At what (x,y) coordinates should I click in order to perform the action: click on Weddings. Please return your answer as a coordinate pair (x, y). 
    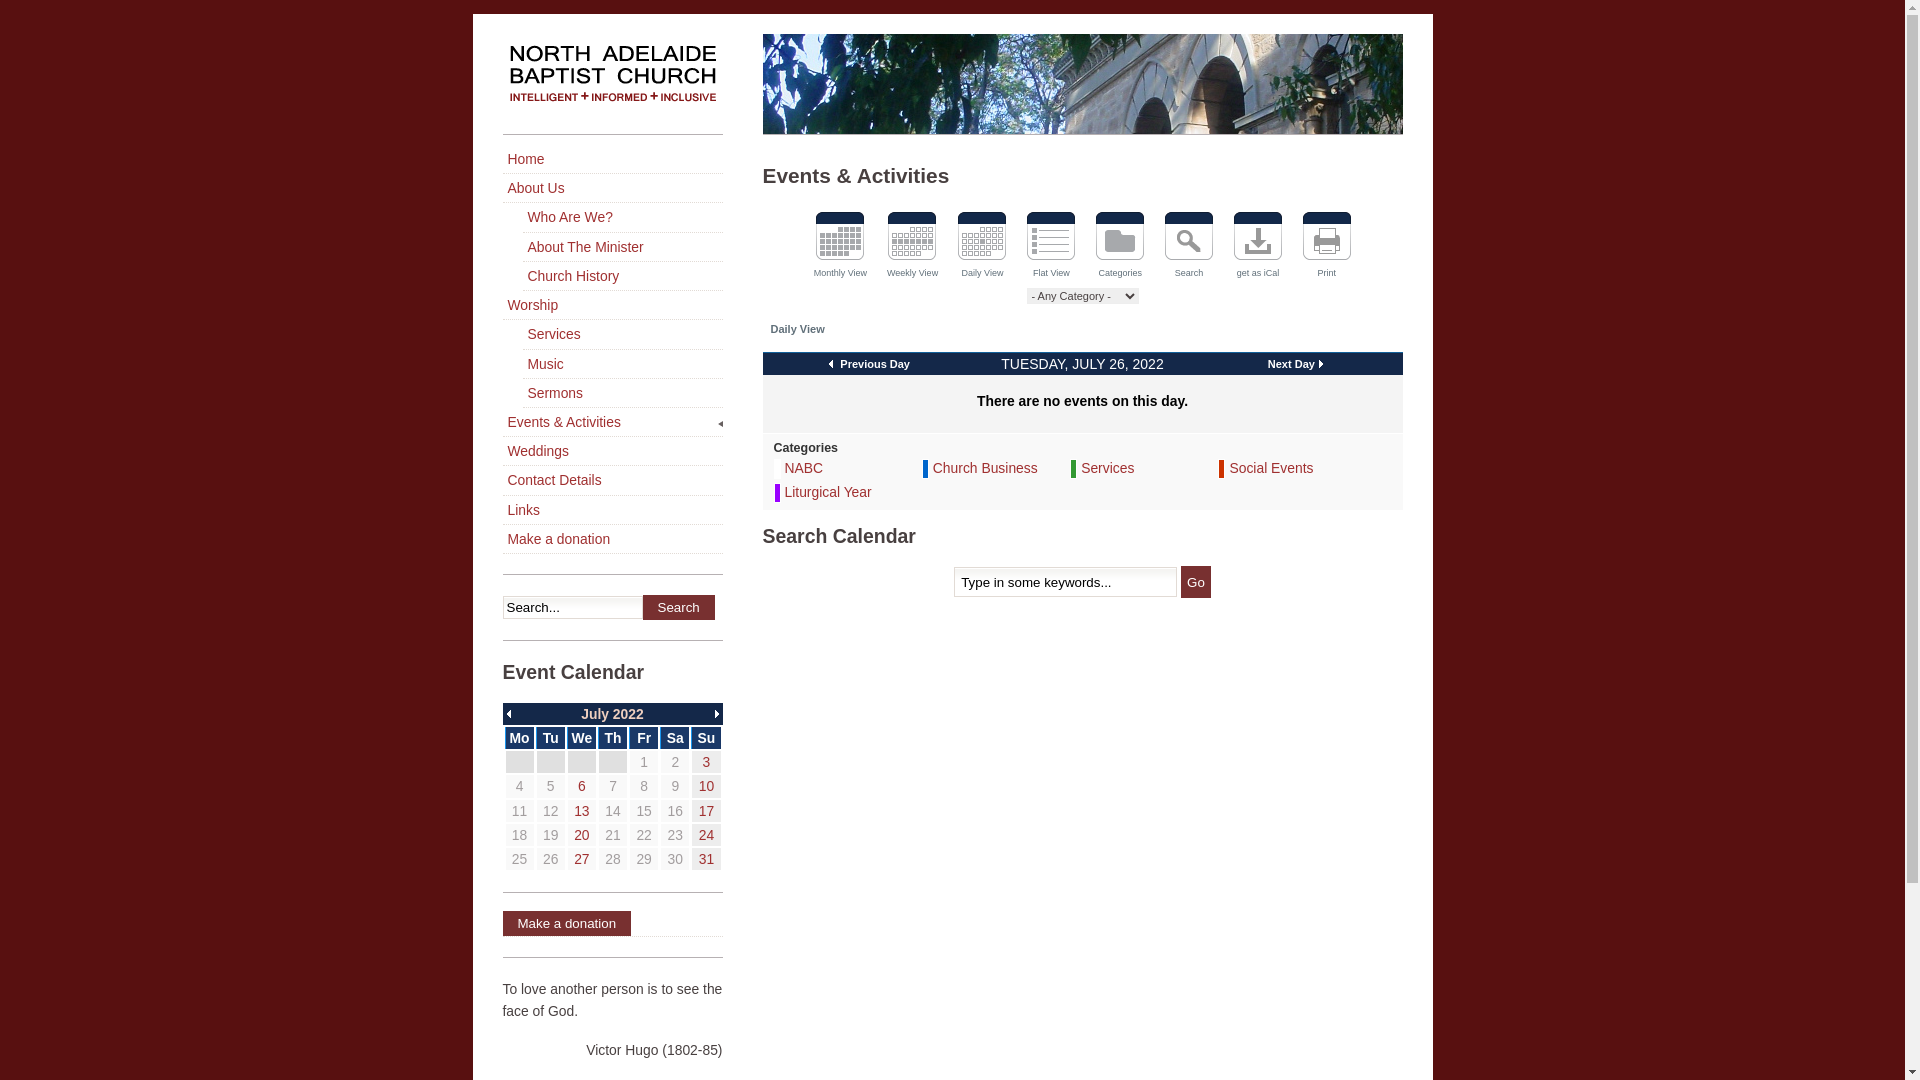
    Looking at the image, I should click on (612, 452).